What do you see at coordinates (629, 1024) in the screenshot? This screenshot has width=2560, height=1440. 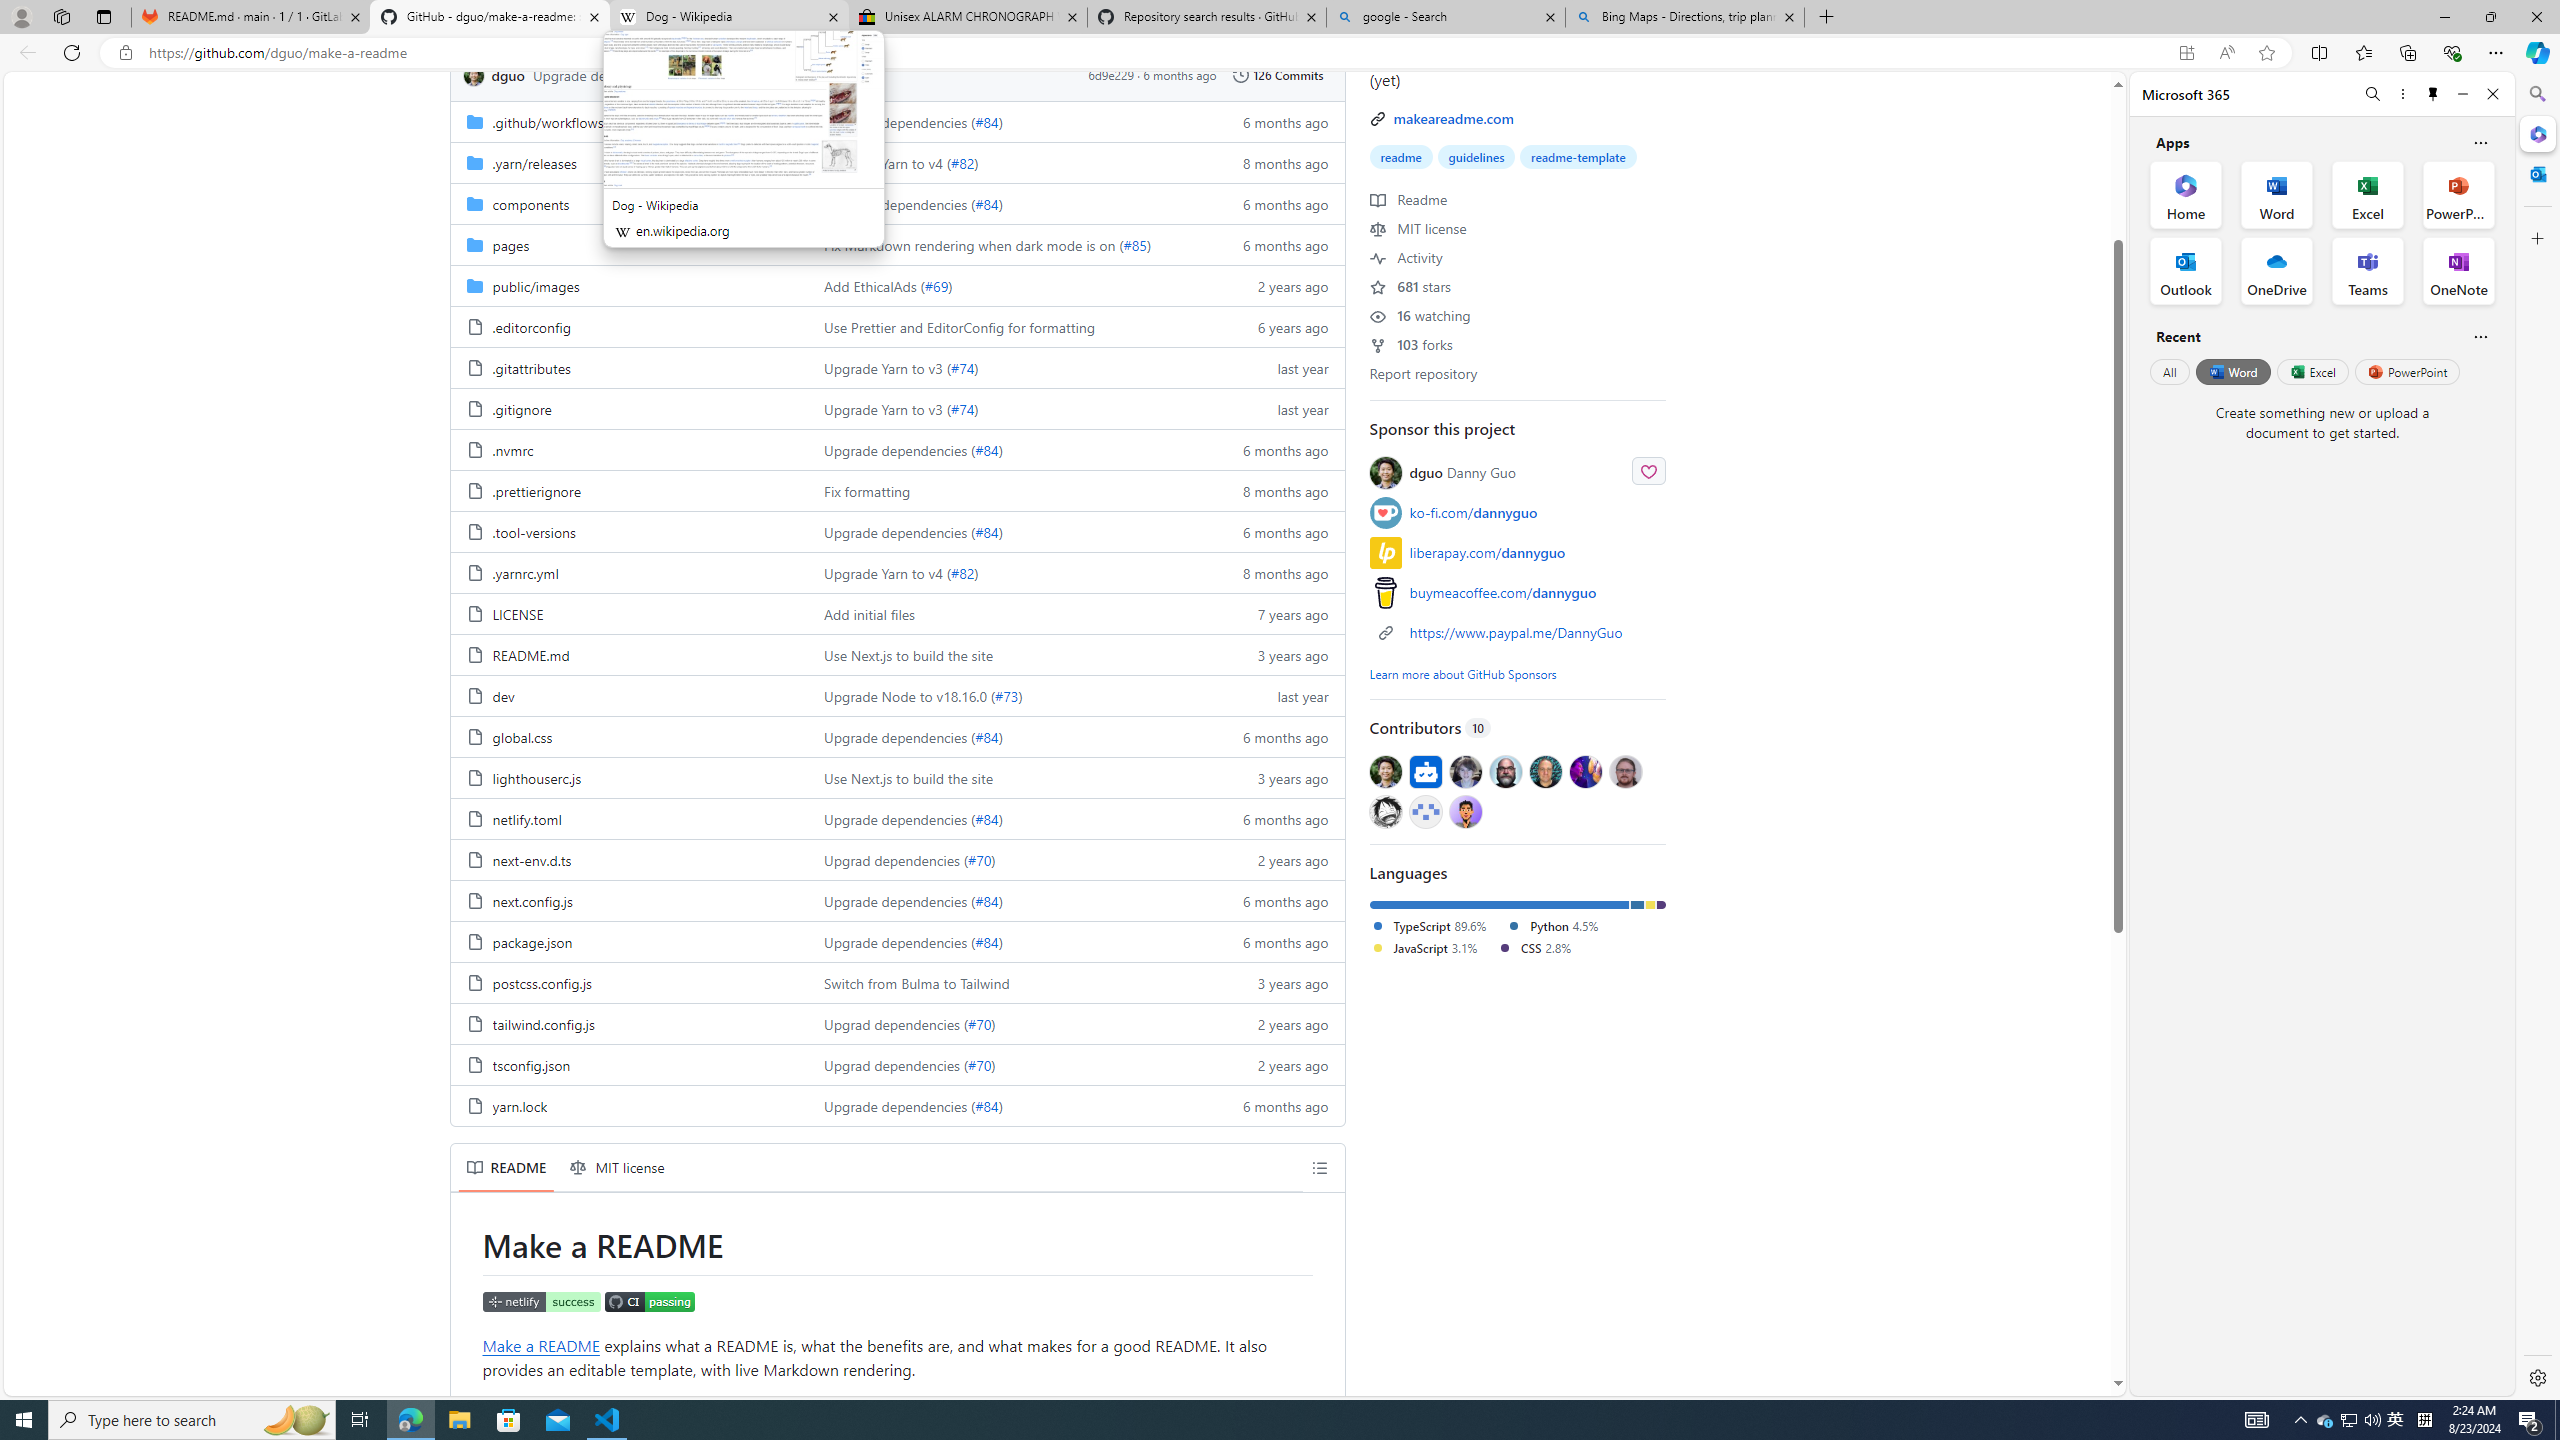 I see `tailwind.config.js, (File)` at bounding box center [629, 1024].